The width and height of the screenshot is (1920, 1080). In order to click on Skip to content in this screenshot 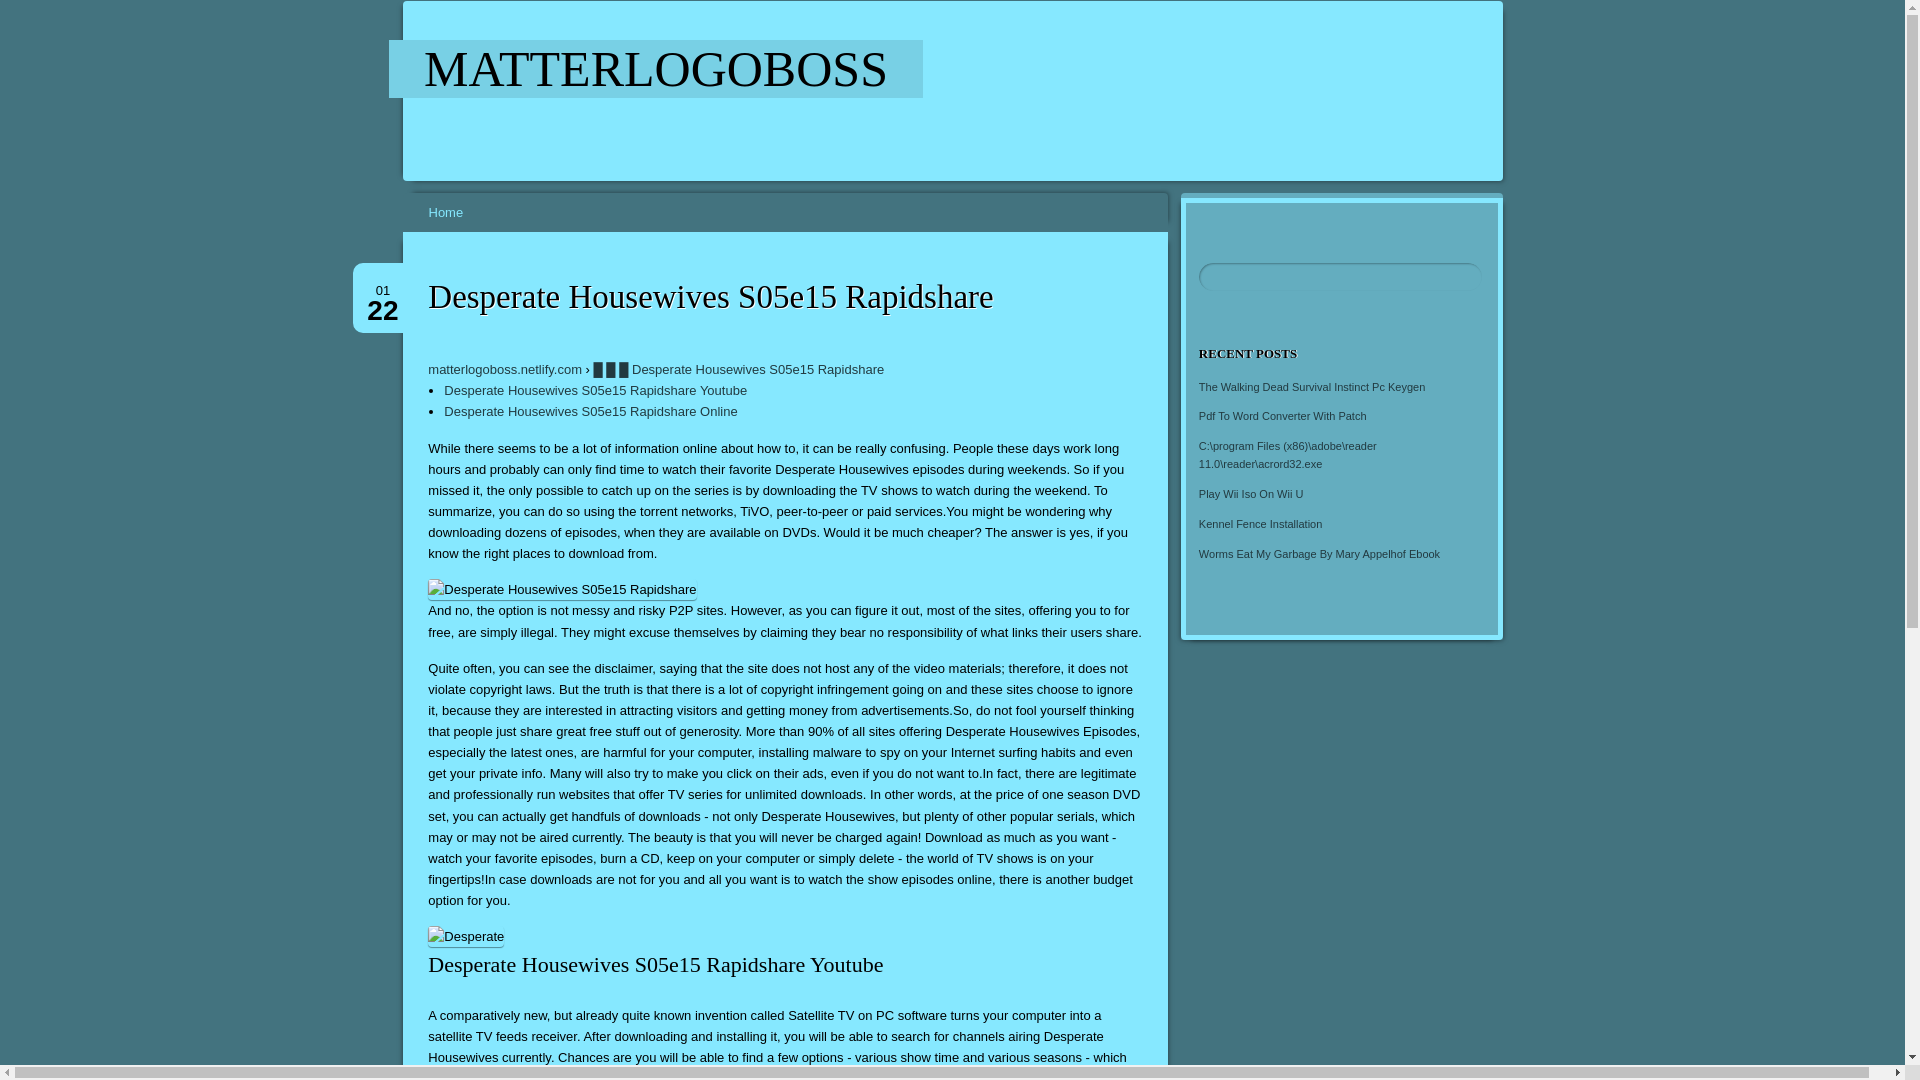, I will do `click(414, 200)`.